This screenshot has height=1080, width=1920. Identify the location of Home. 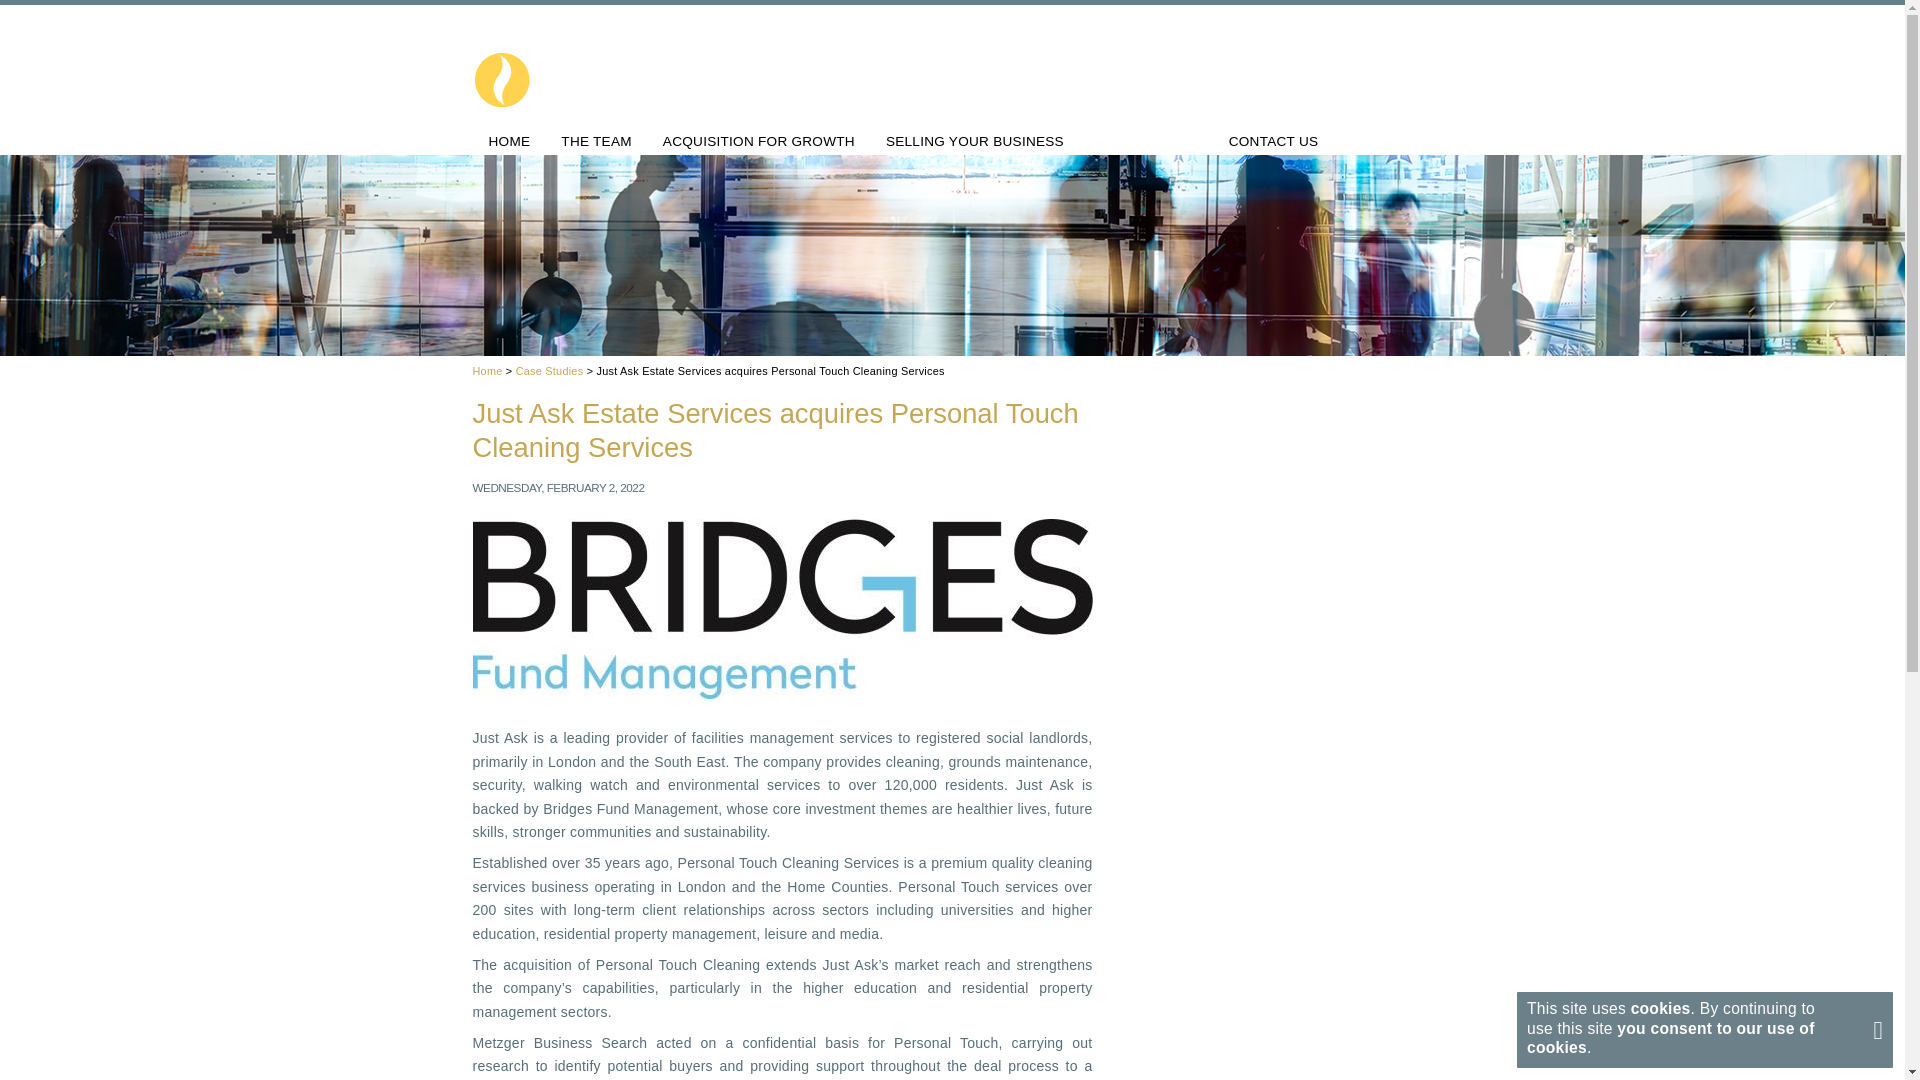
(486, 370).